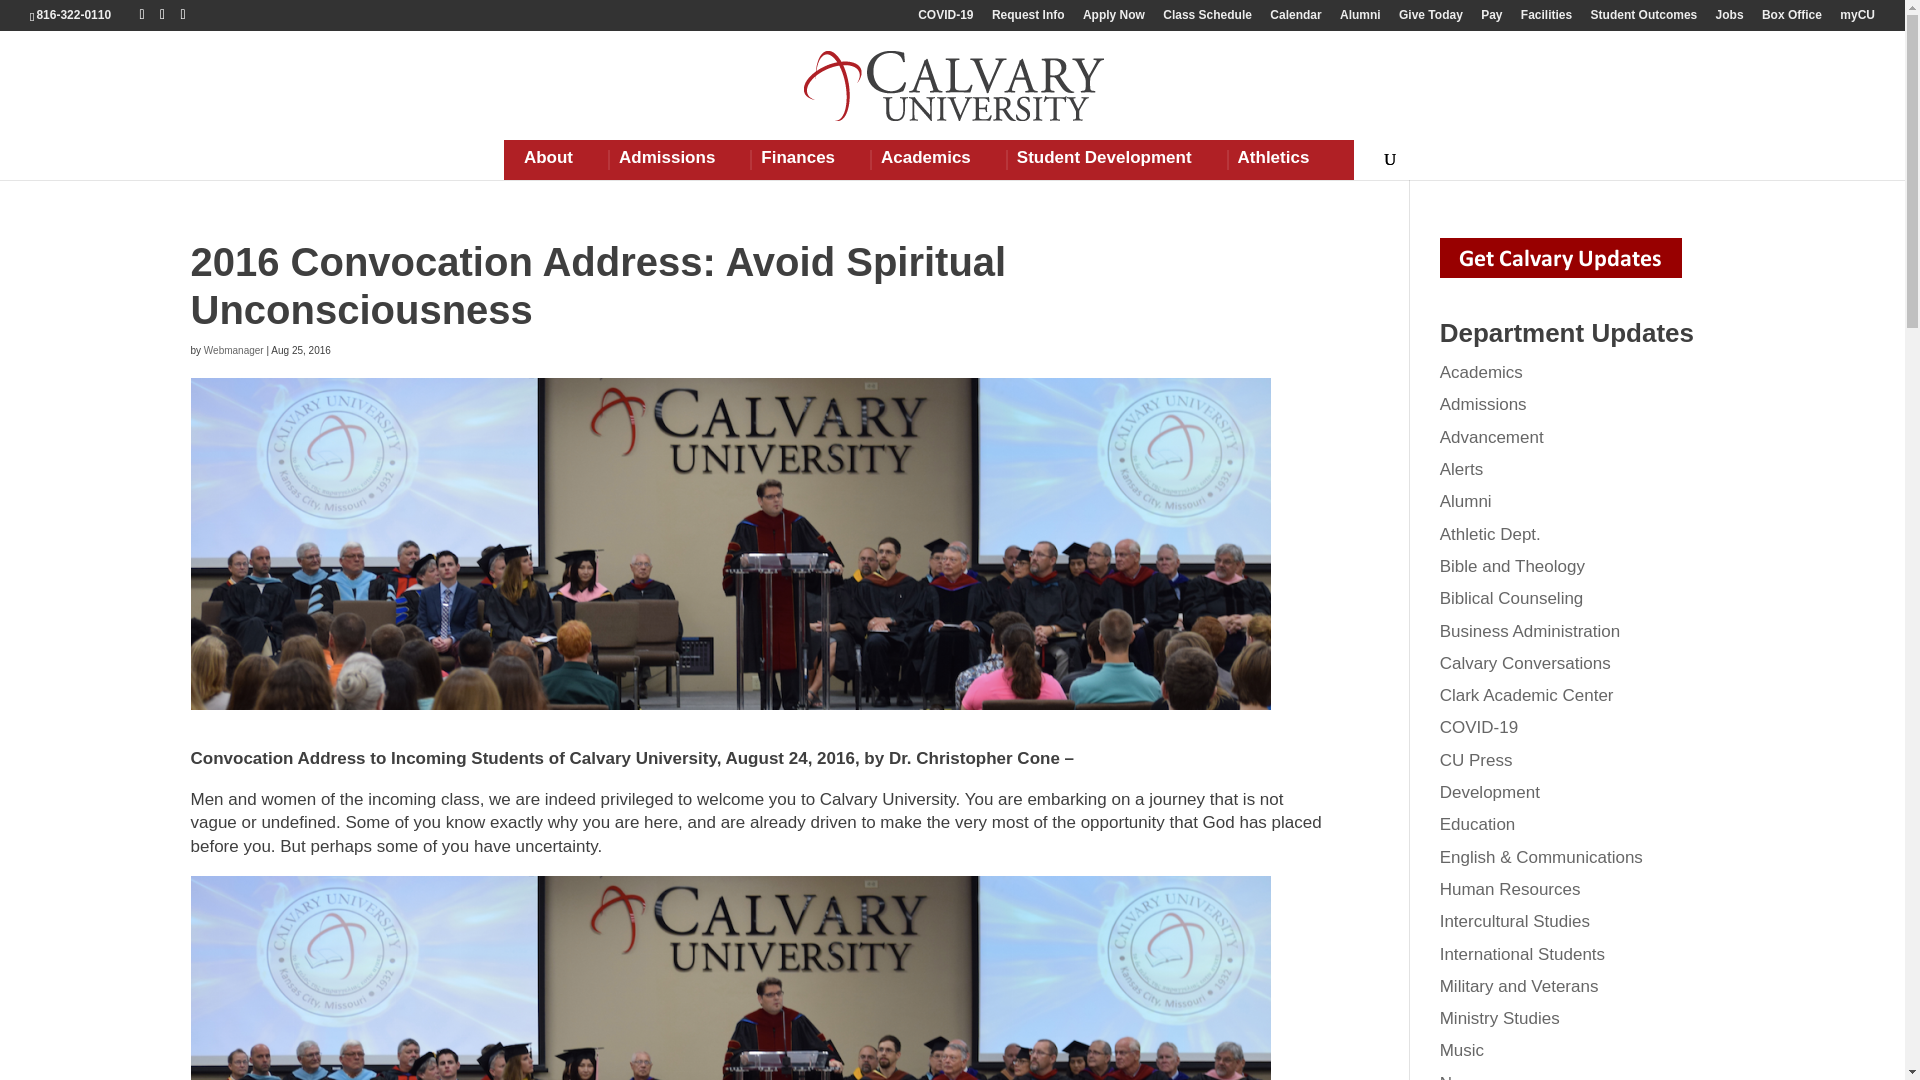 The image size is (1920, 1080). I want to click on Calendar, so click(1294, 19).